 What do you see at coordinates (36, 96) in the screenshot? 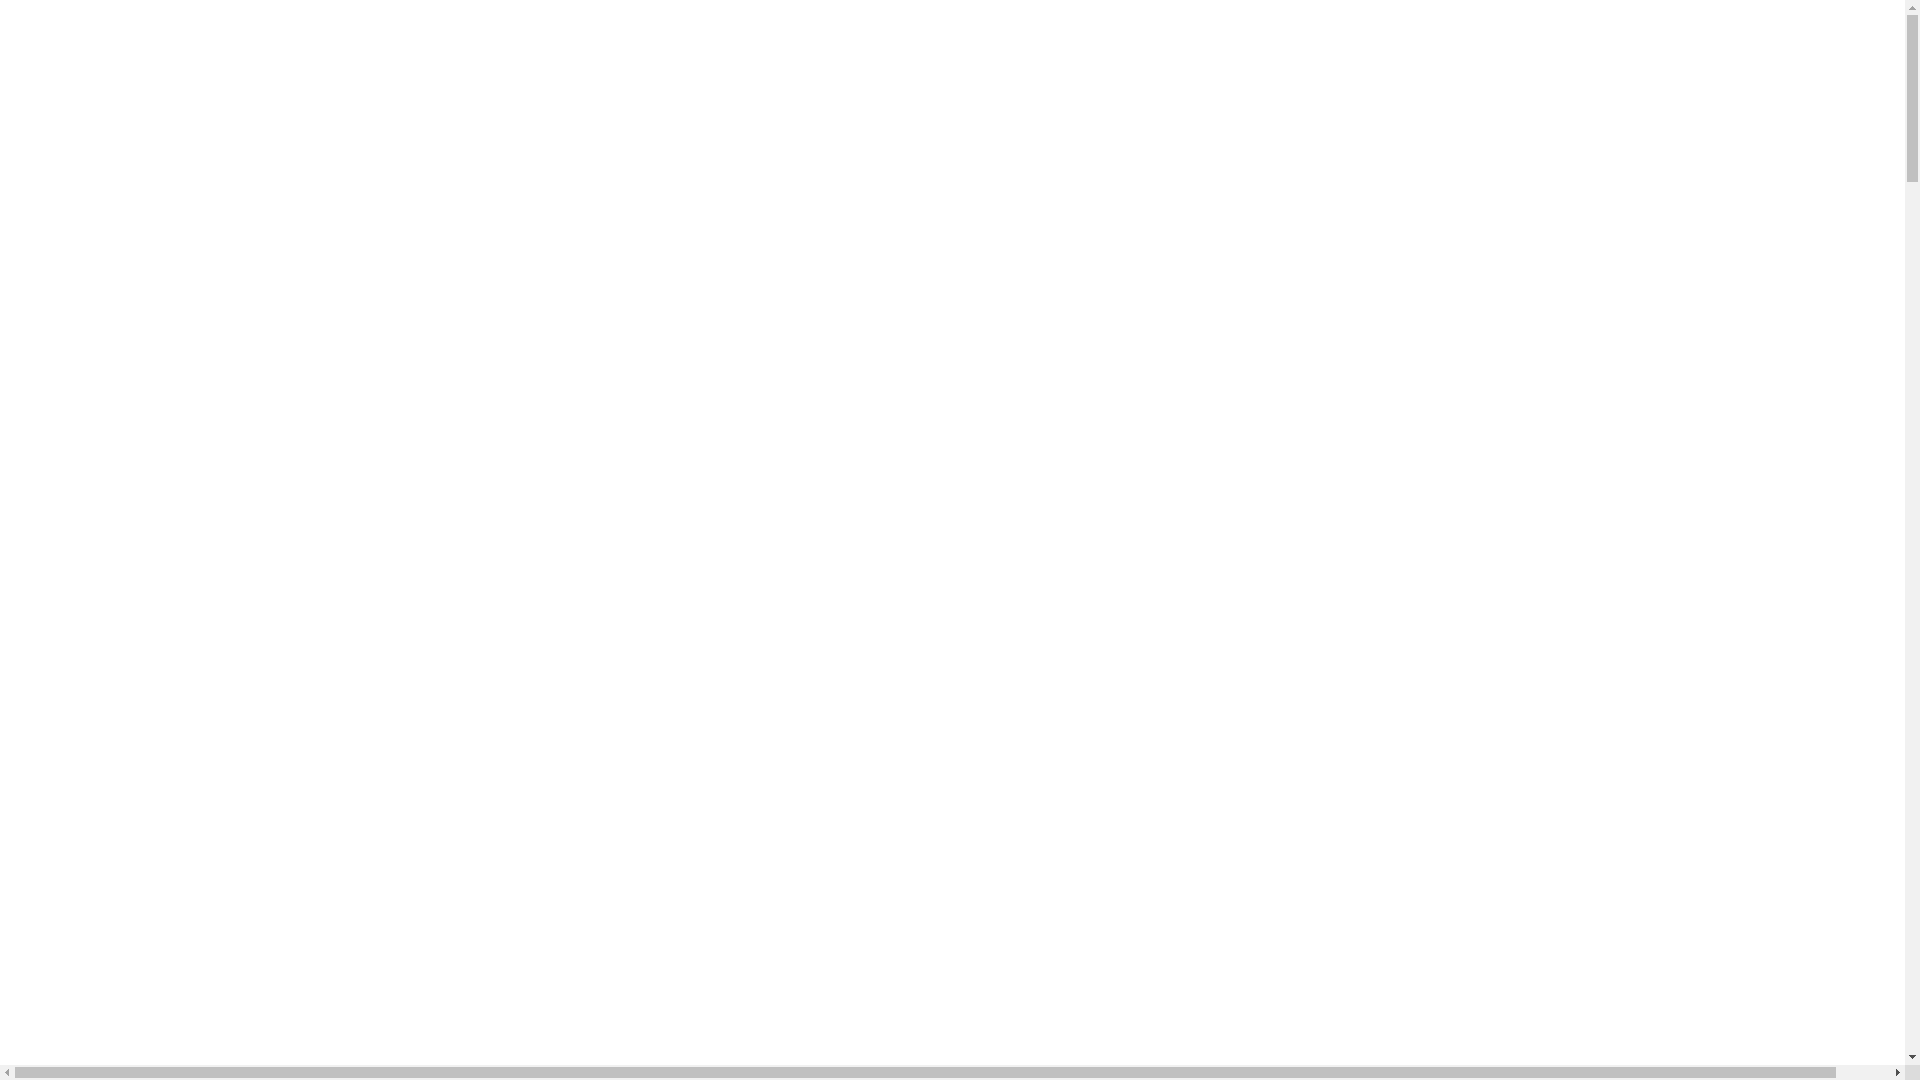
I see `Liderstvo` at bounding box center [36, 96].